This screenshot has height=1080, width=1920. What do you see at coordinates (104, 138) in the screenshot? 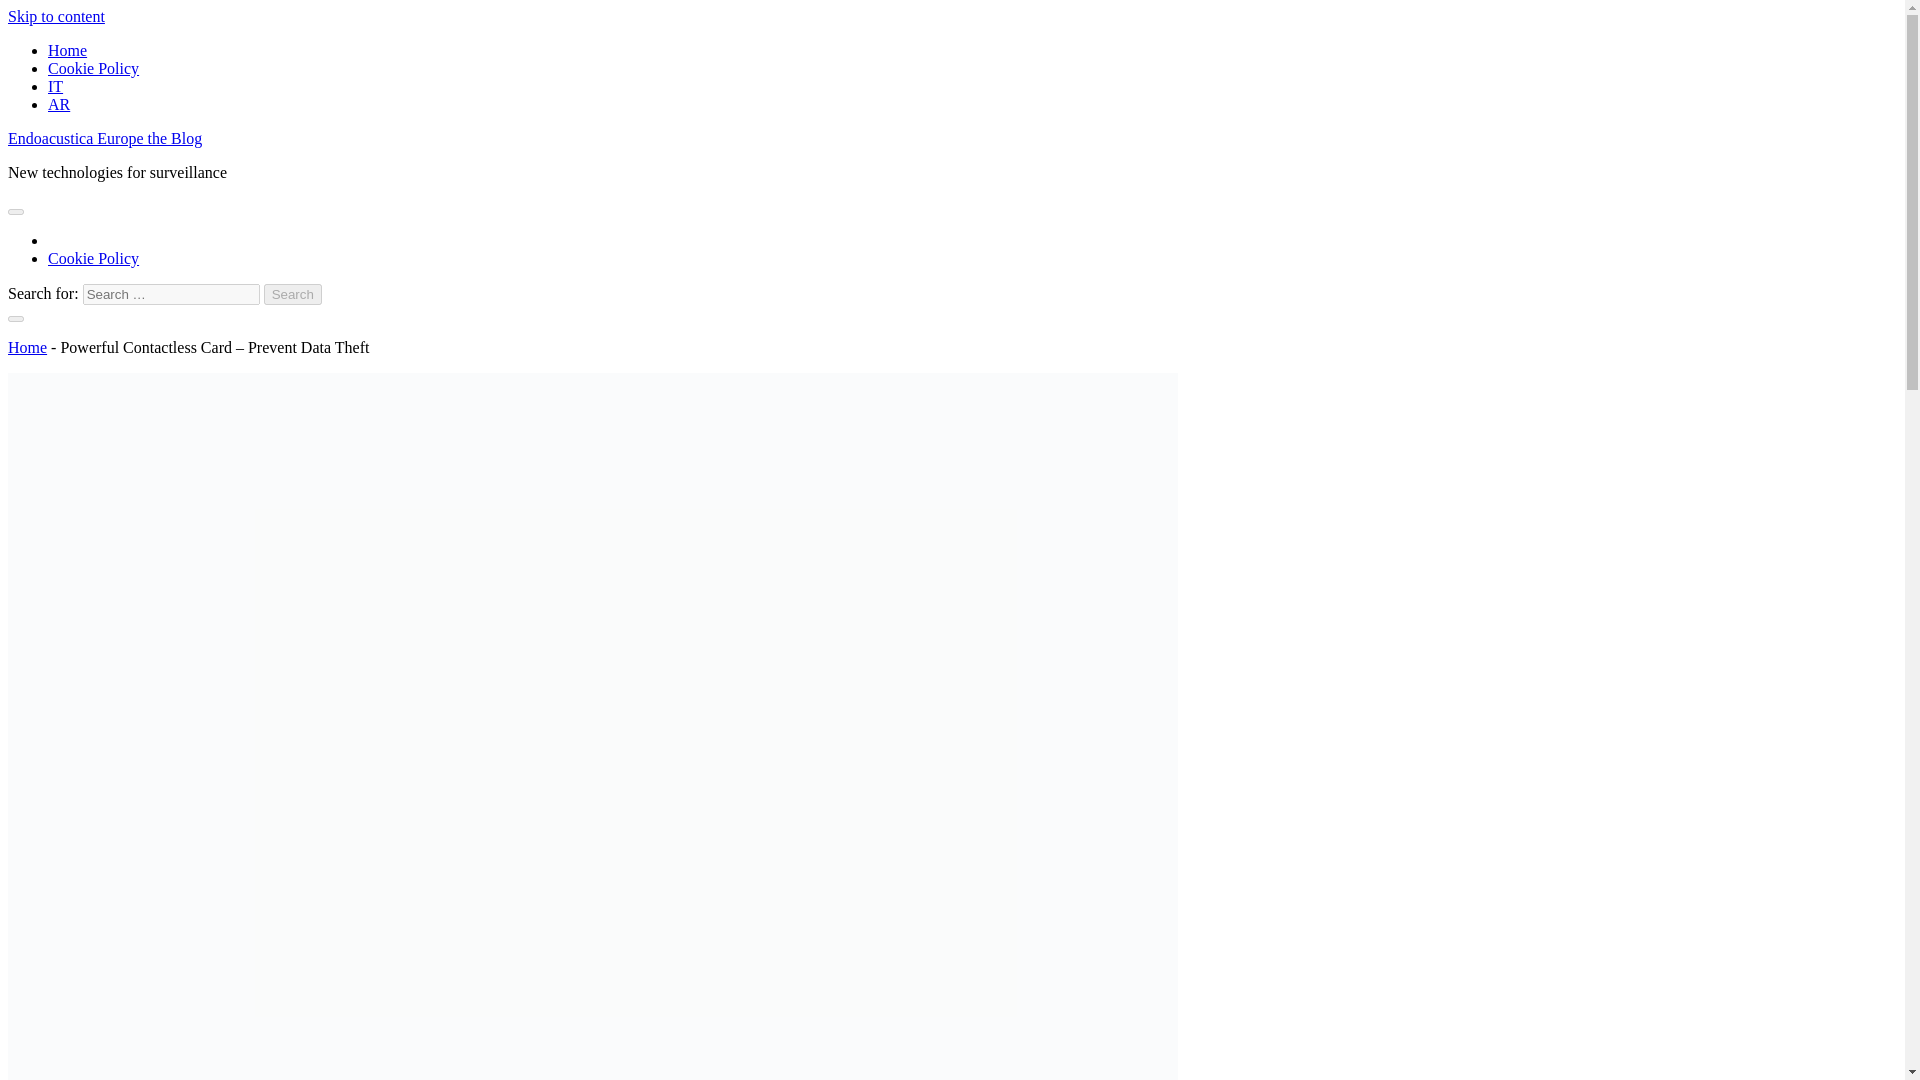
I see `Endoacustica Europe the Blog` at bounding box center [104, 138].